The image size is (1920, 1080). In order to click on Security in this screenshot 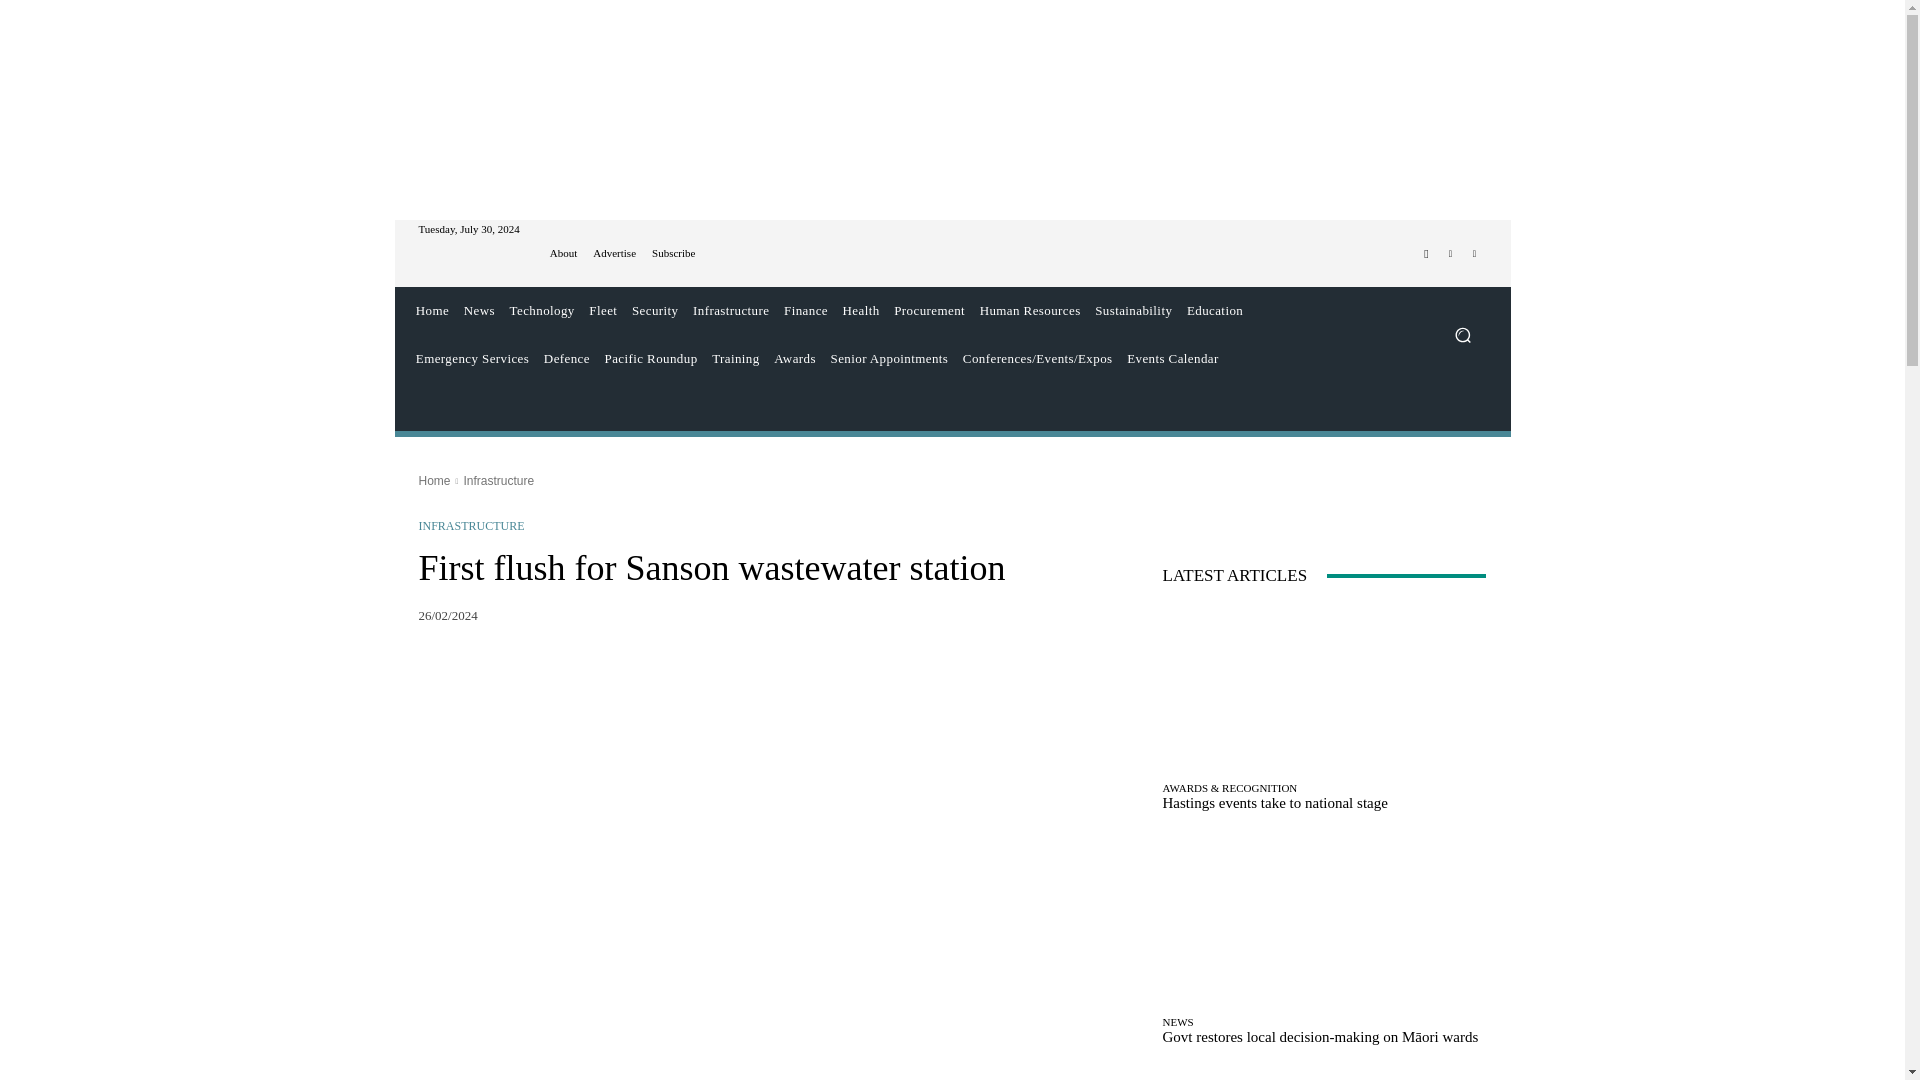, I will do `click(655, 310)`.